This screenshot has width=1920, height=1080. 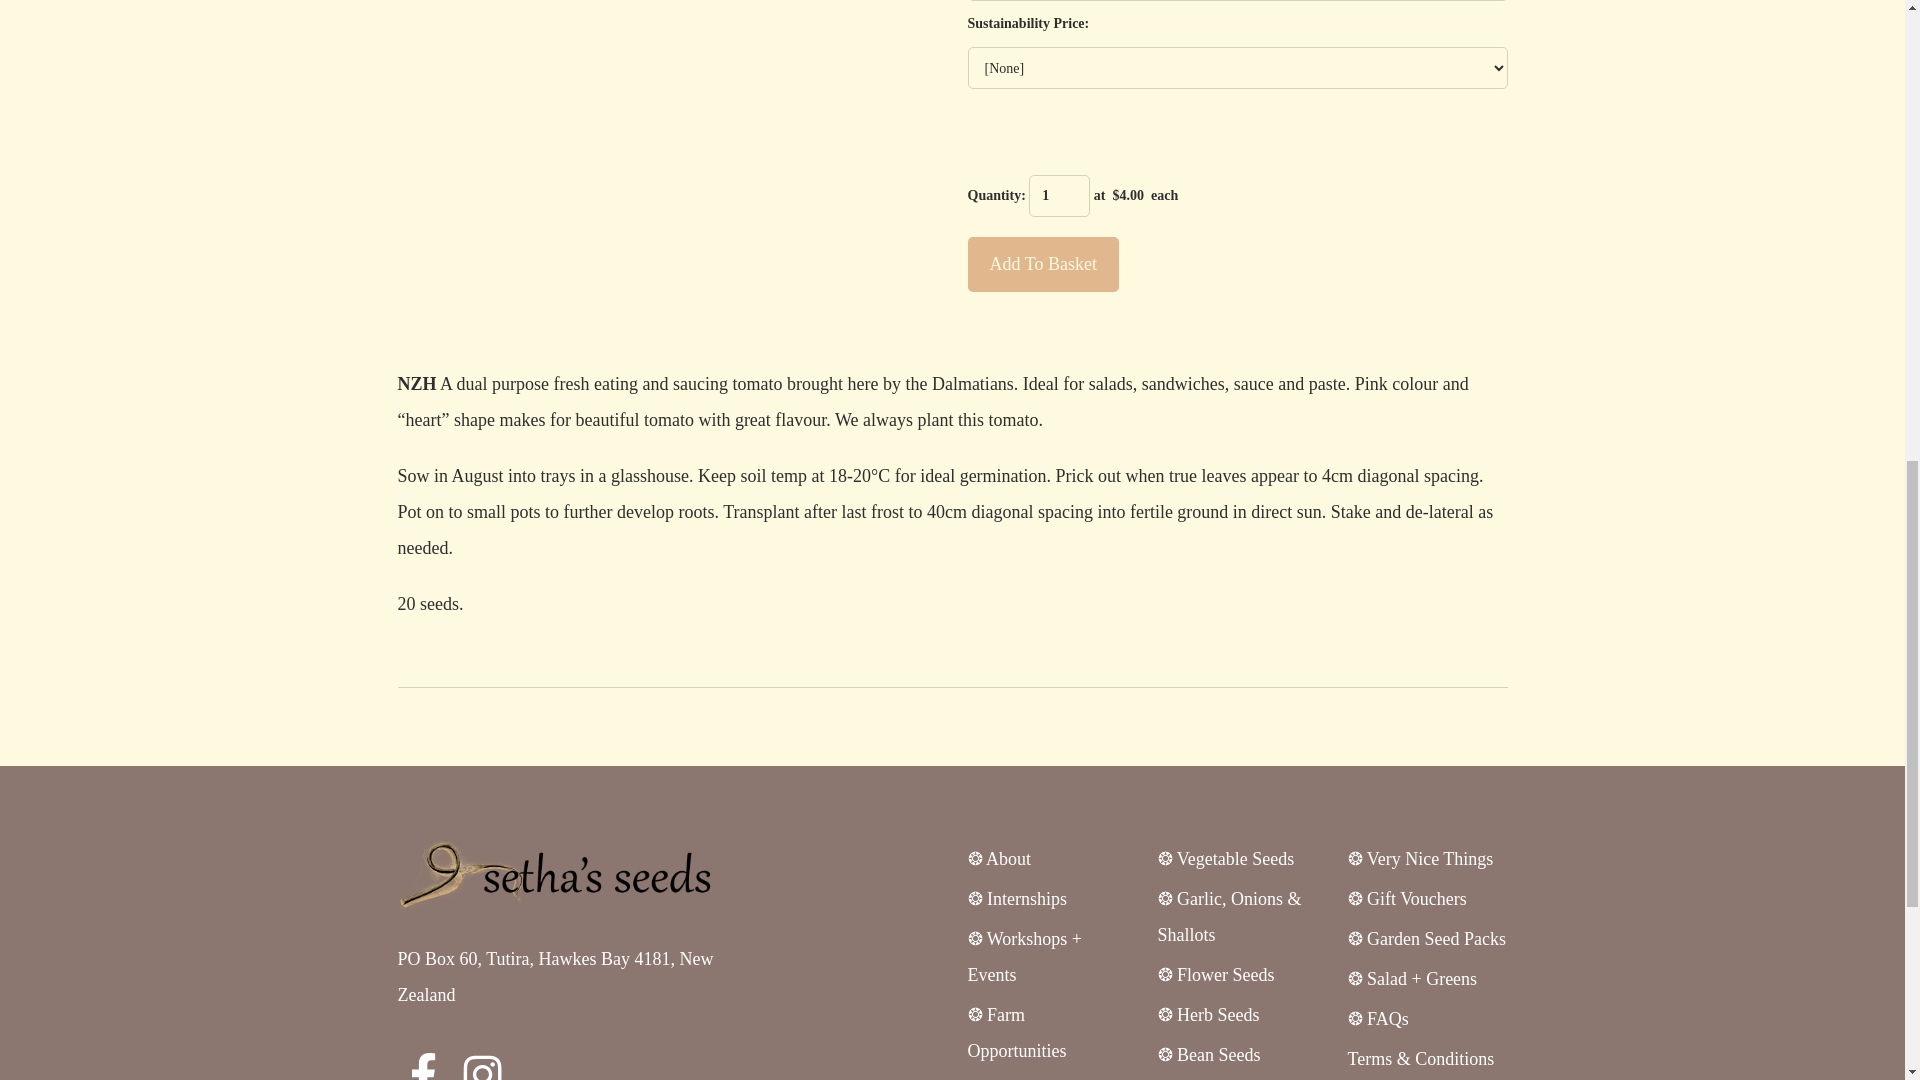 I want to click on 1, so click(x=1060, y=196).